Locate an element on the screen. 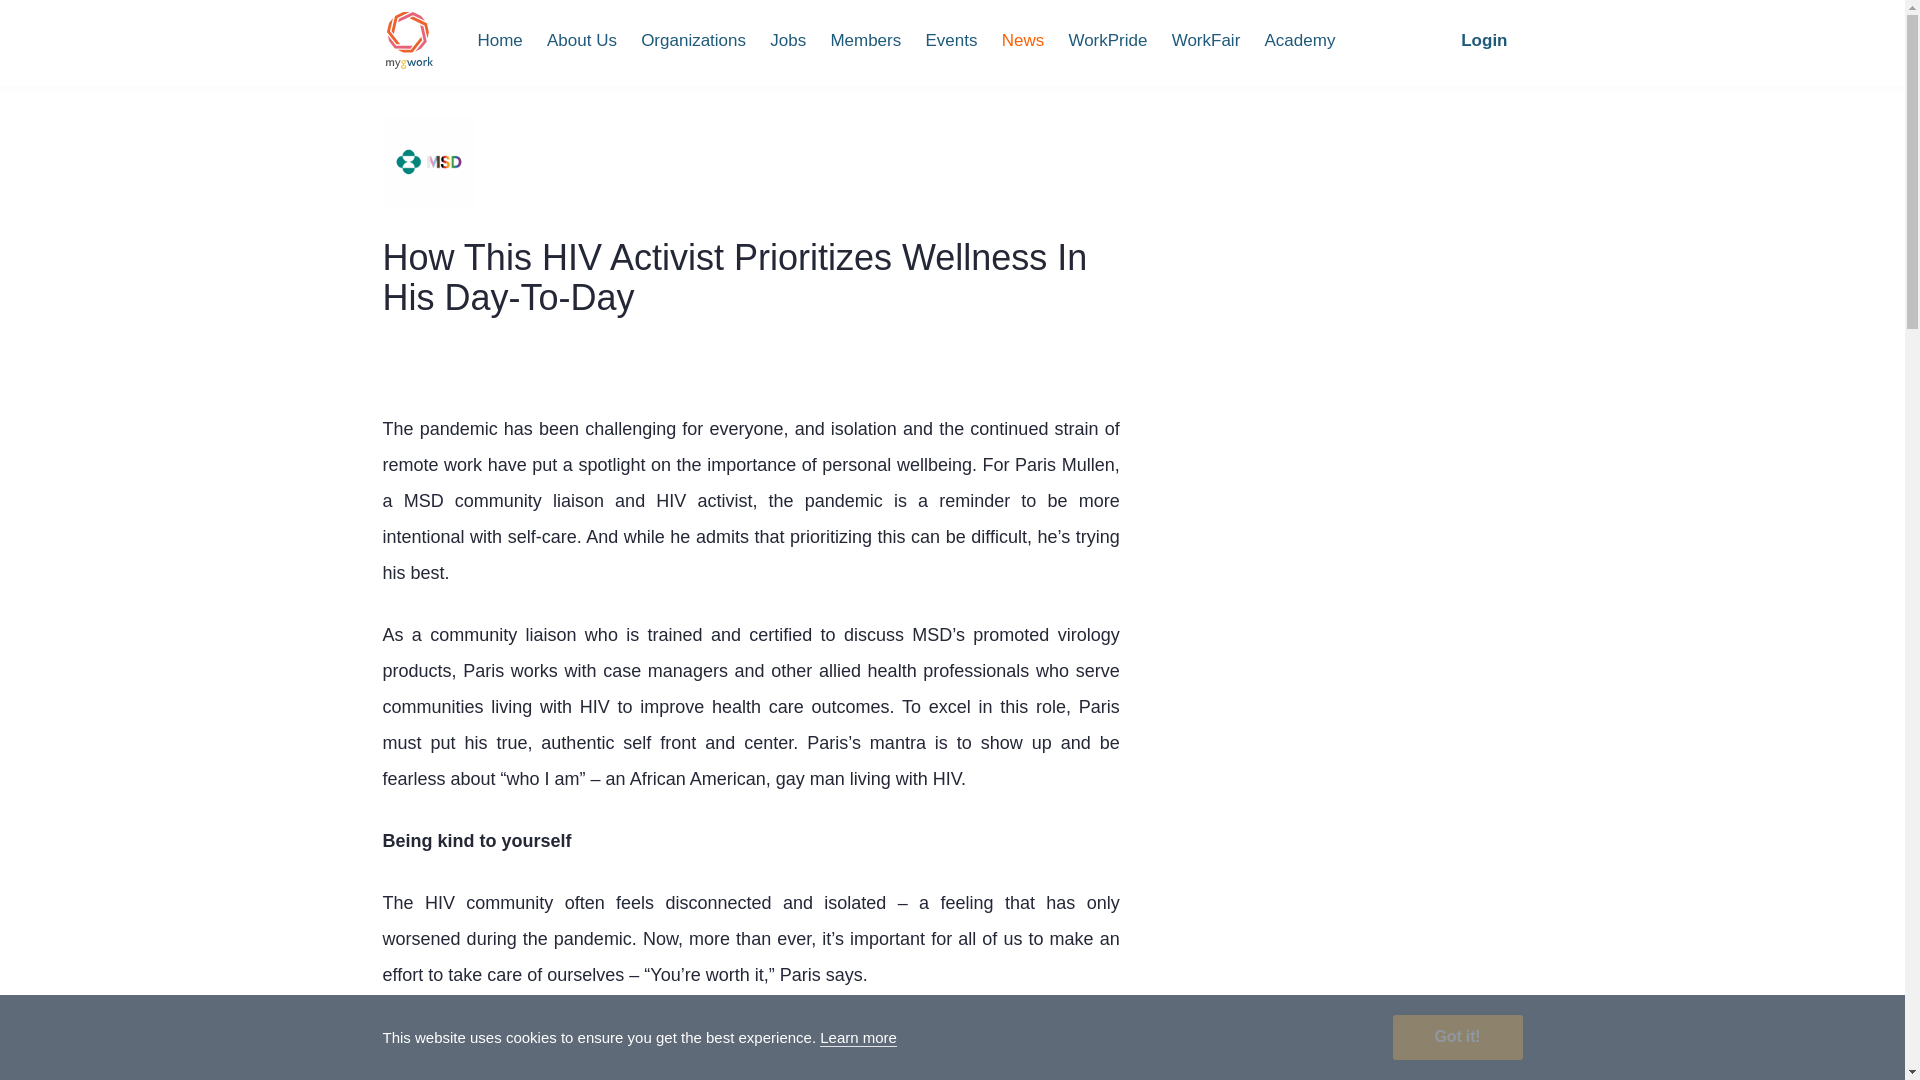  WorkFair is located at coordinates (1206, 40).